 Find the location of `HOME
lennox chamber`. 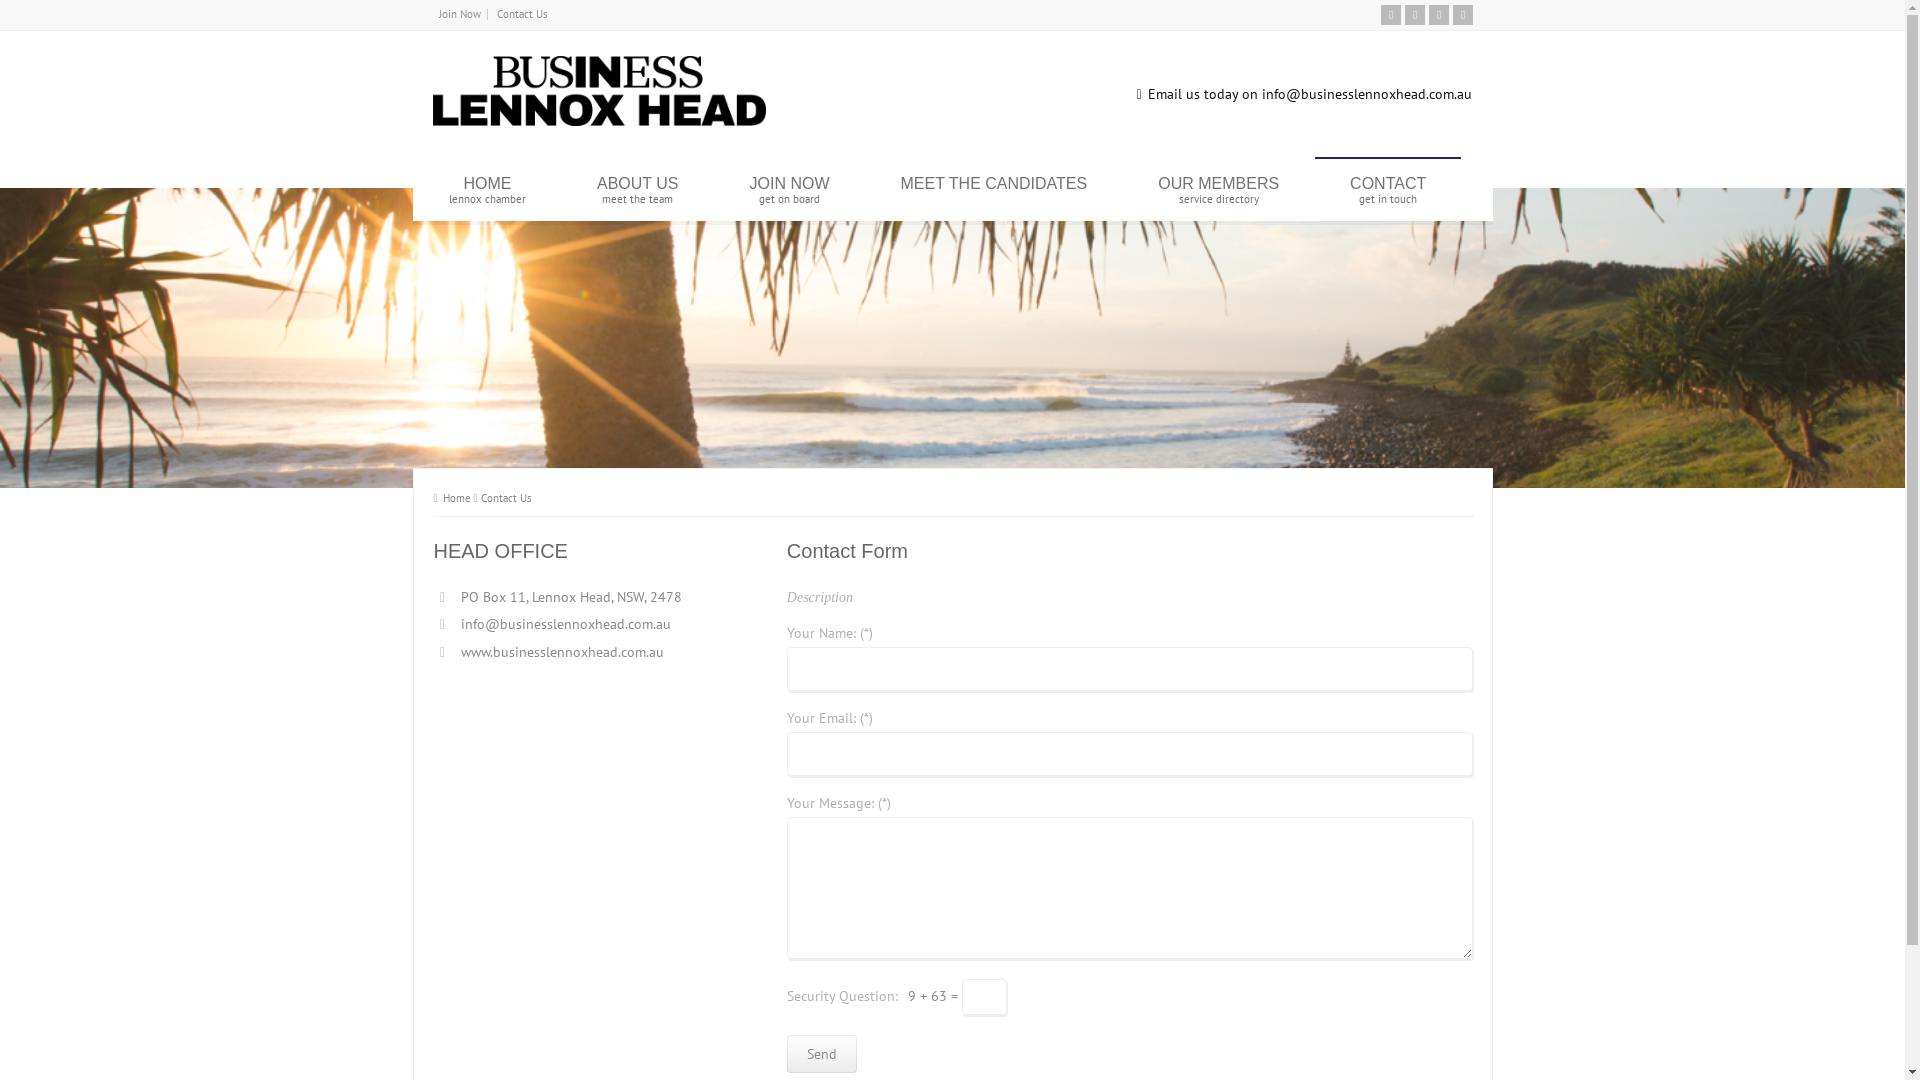

HOME
lennox chamber is located at coordinates (488, 190).